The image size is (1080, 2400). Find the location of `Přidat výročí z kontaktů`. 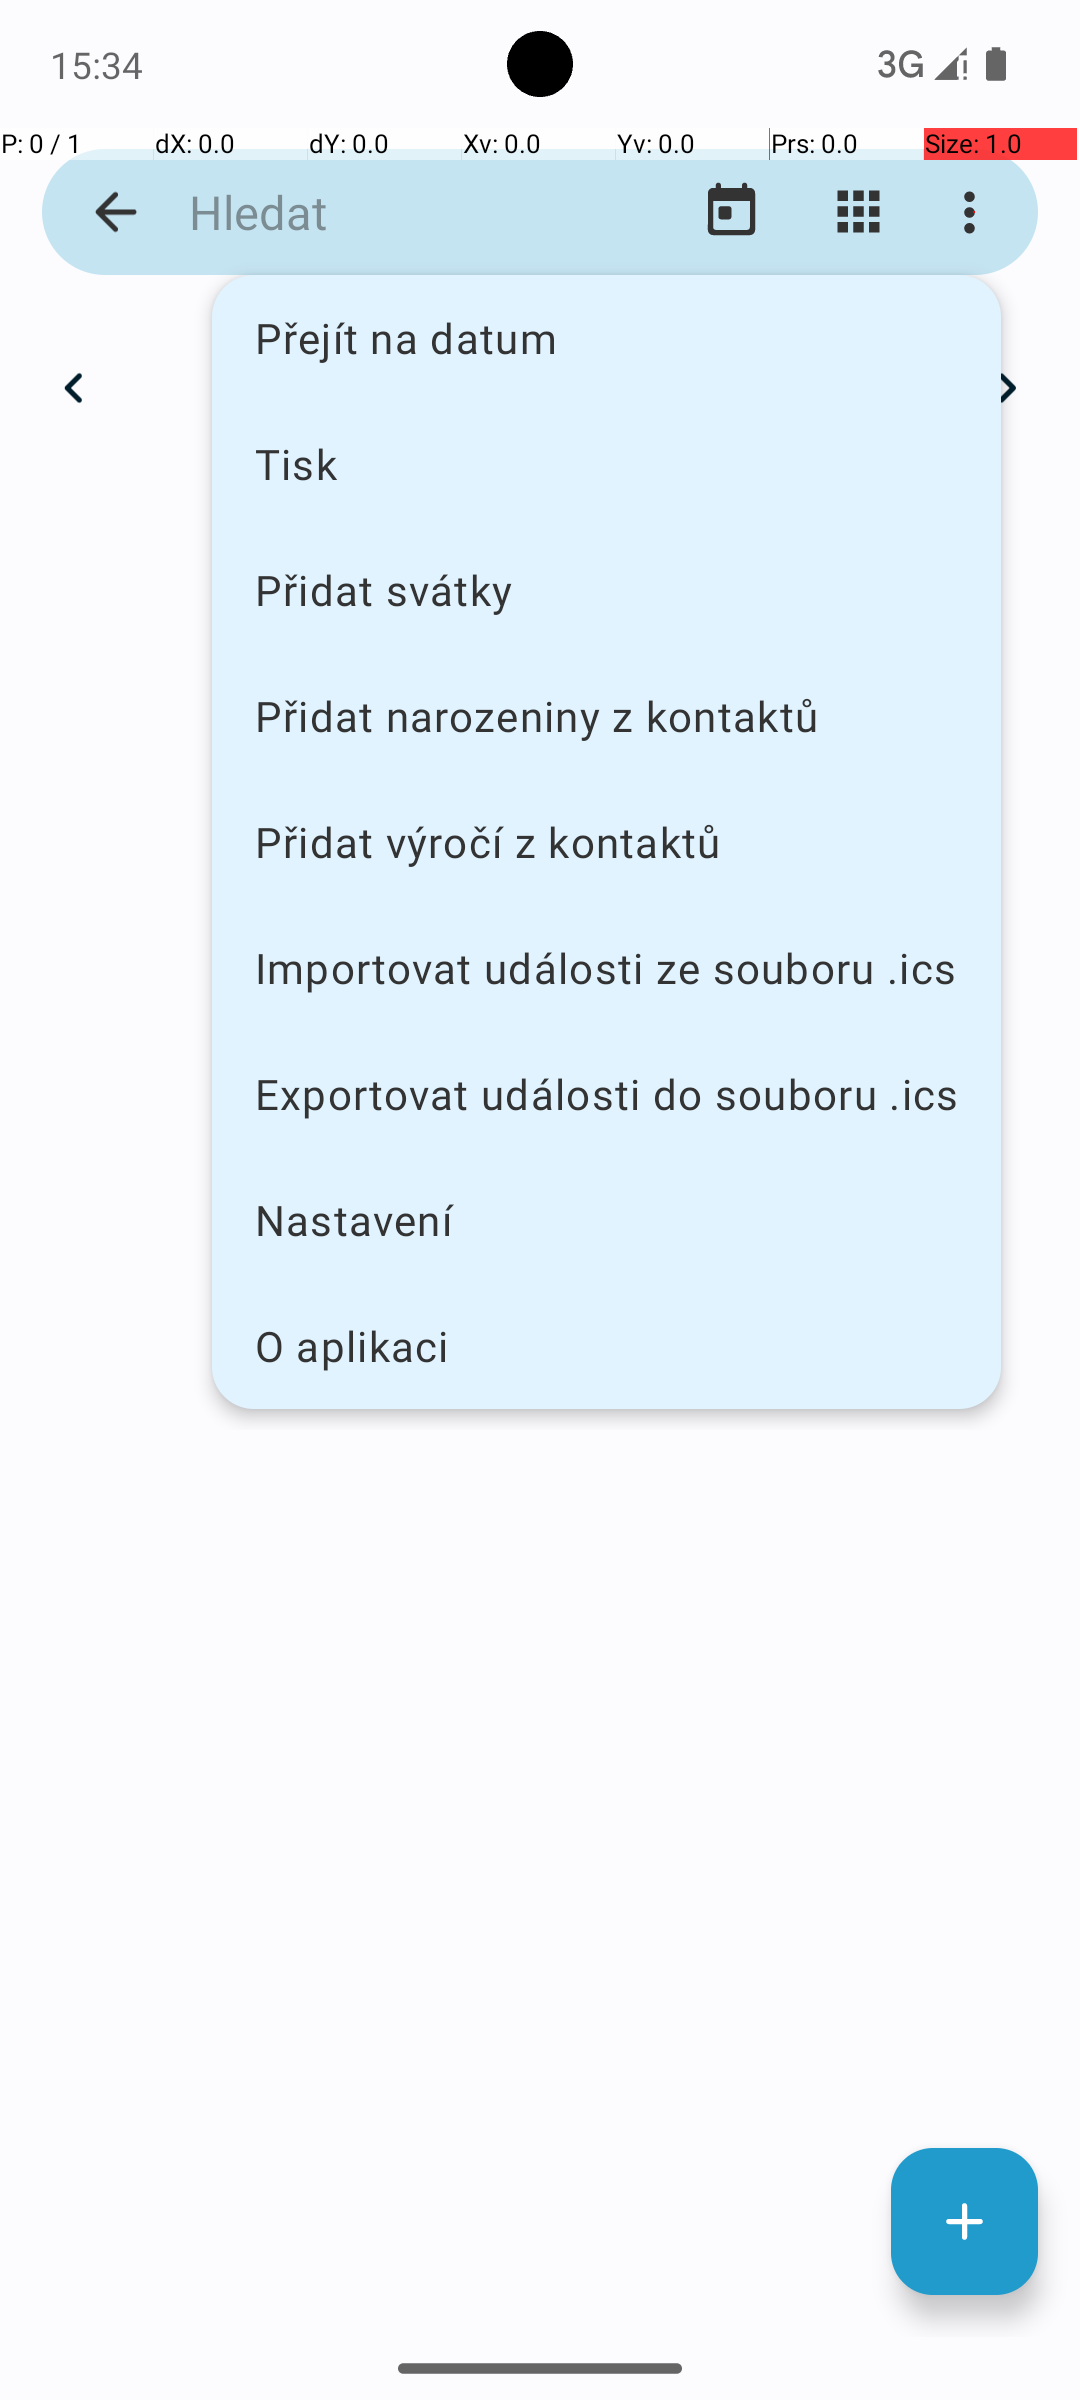

Přidat výročí z kontaktů is located at coordinates (606, 842).